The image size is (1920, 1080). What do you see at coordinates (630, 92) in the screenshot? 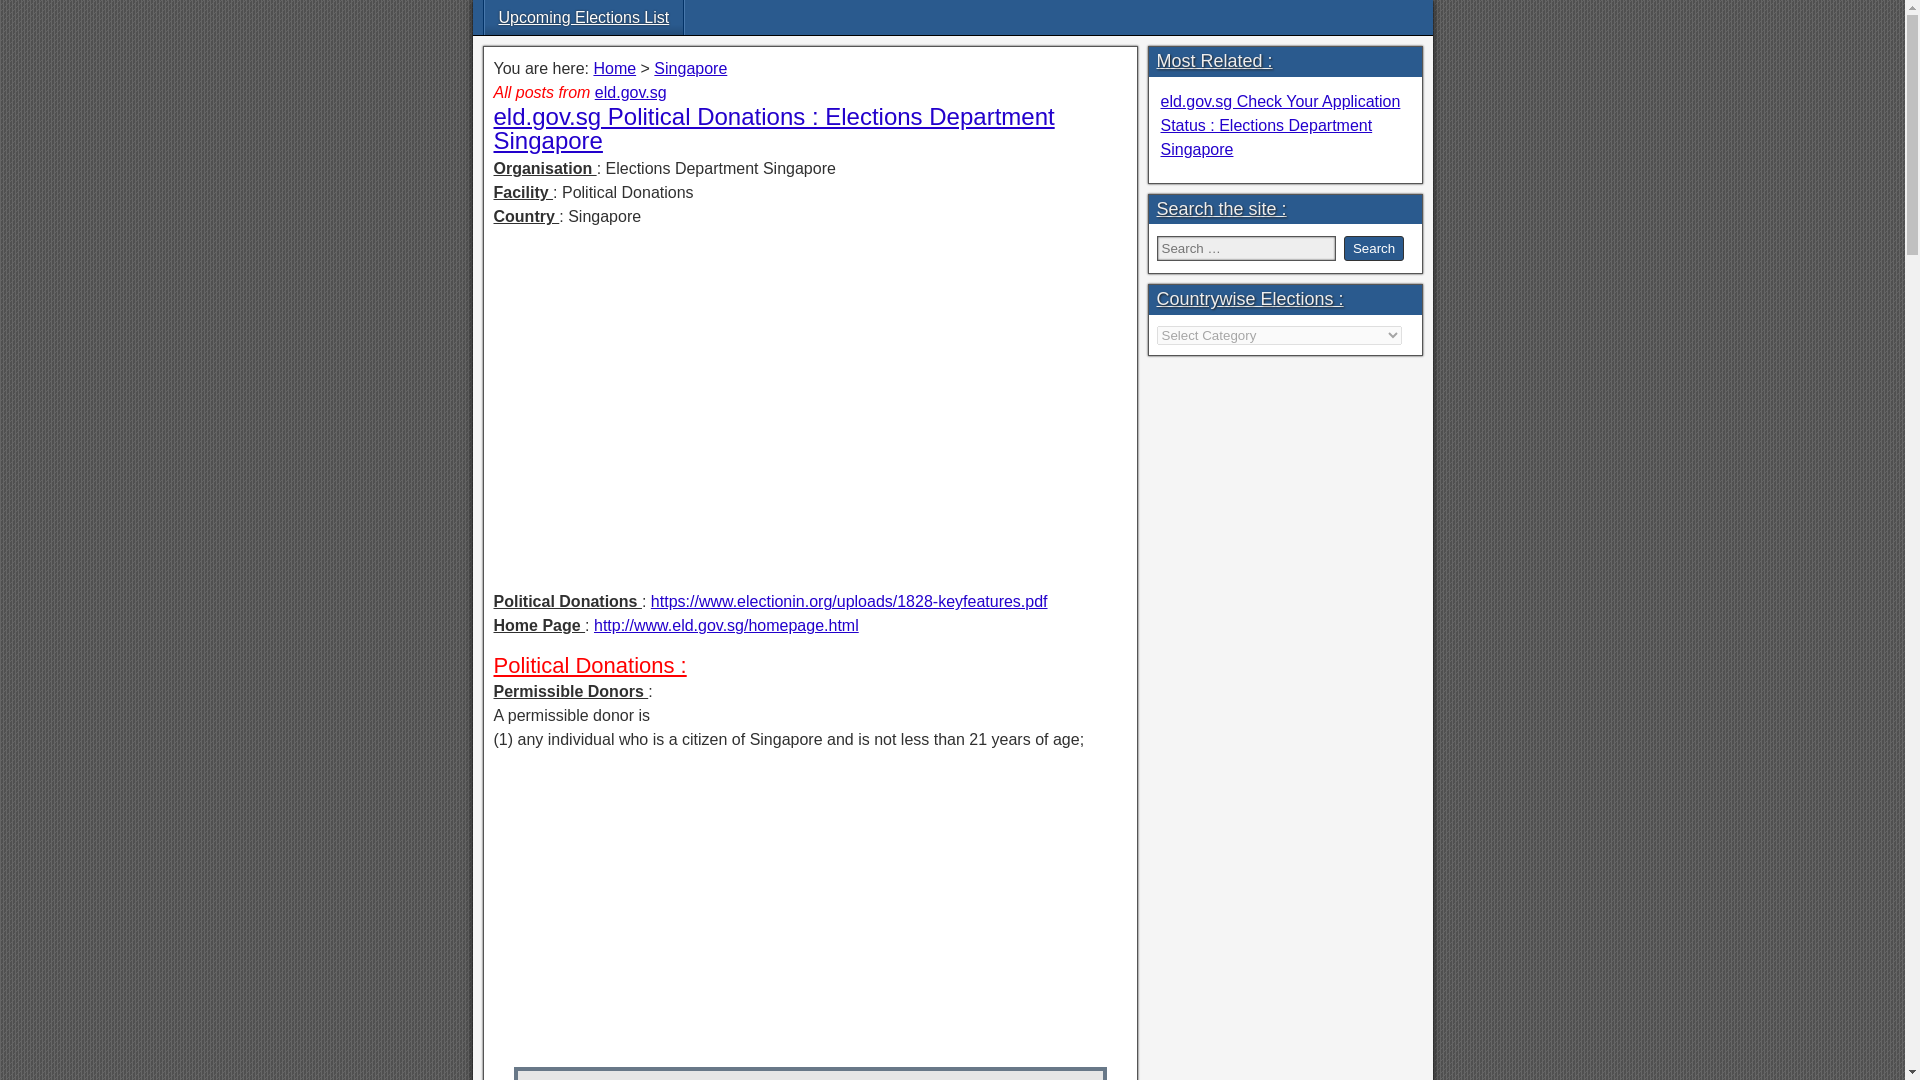
I see `eld.gov.sg` at bounding box center [630, 92].